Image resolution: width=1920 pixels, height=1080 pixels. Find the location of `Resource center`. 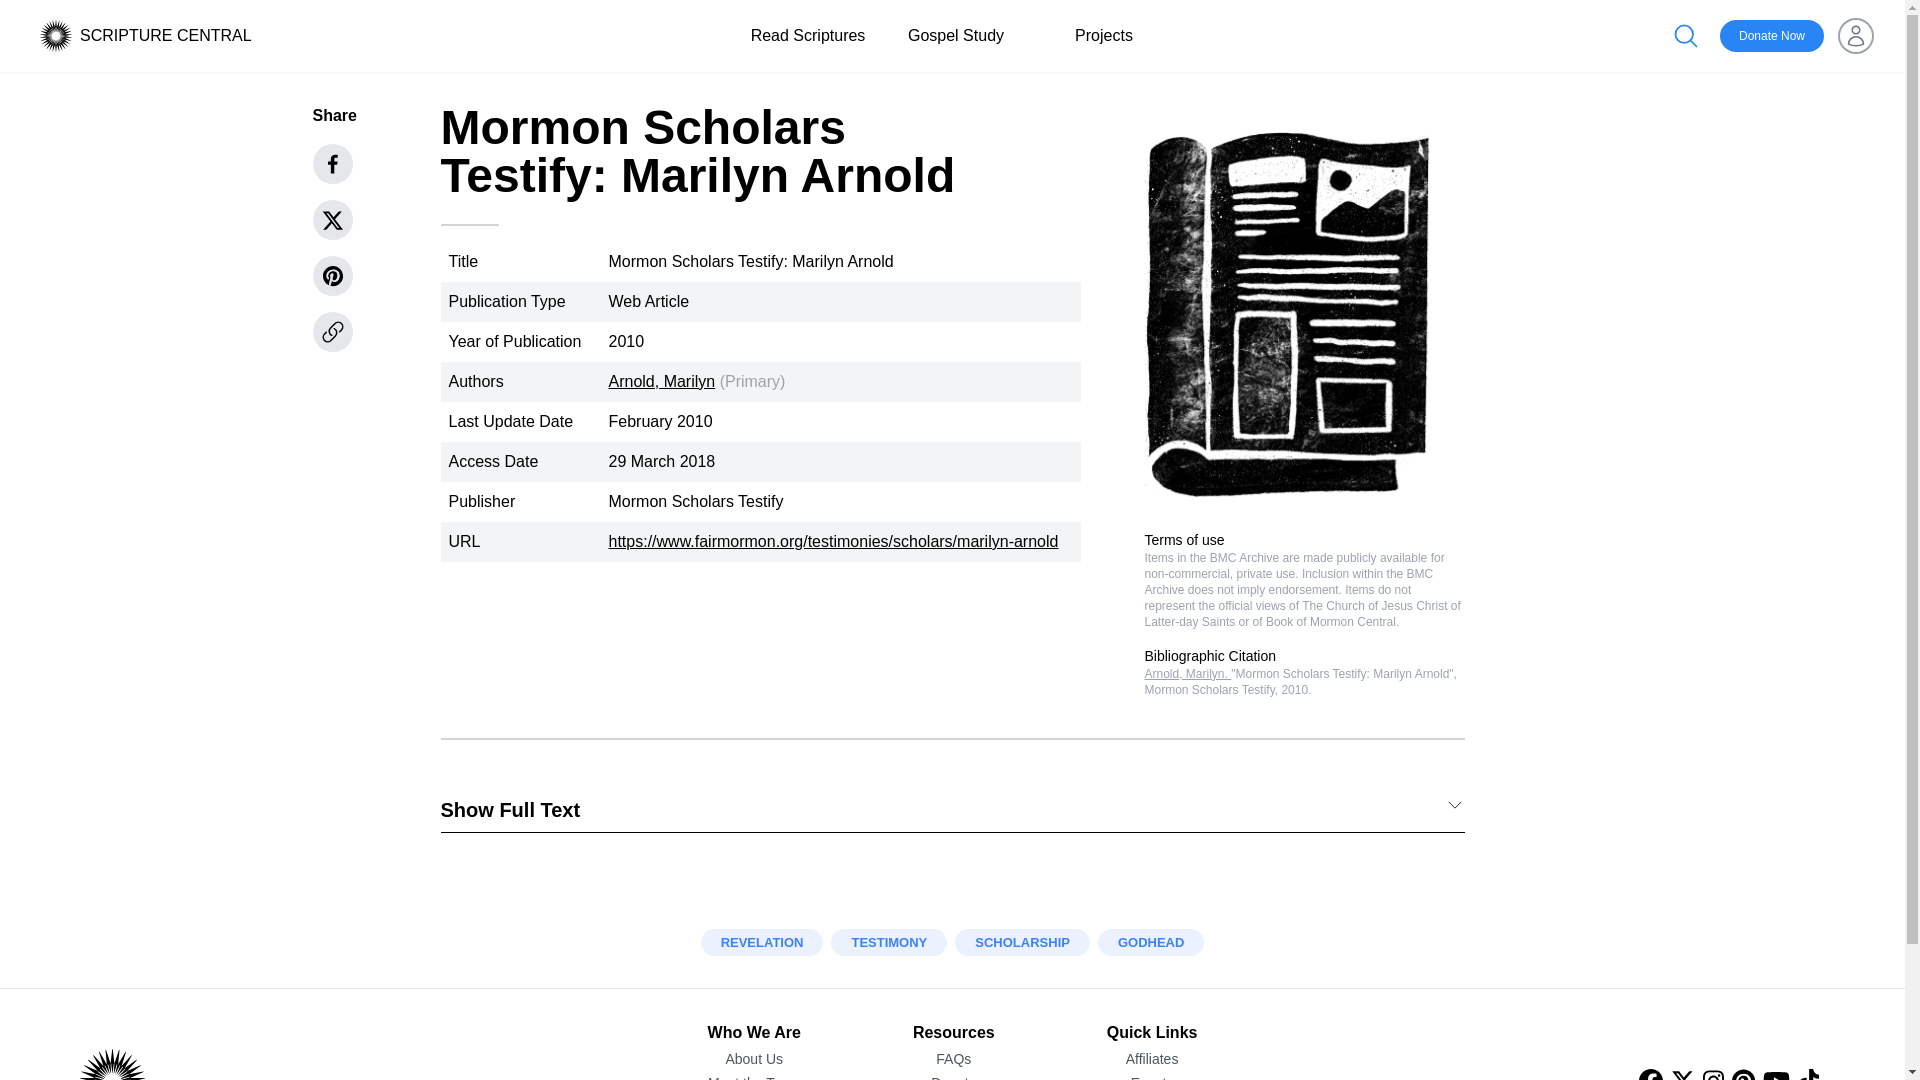

Resource center is located at coordinates (1855, 1030).